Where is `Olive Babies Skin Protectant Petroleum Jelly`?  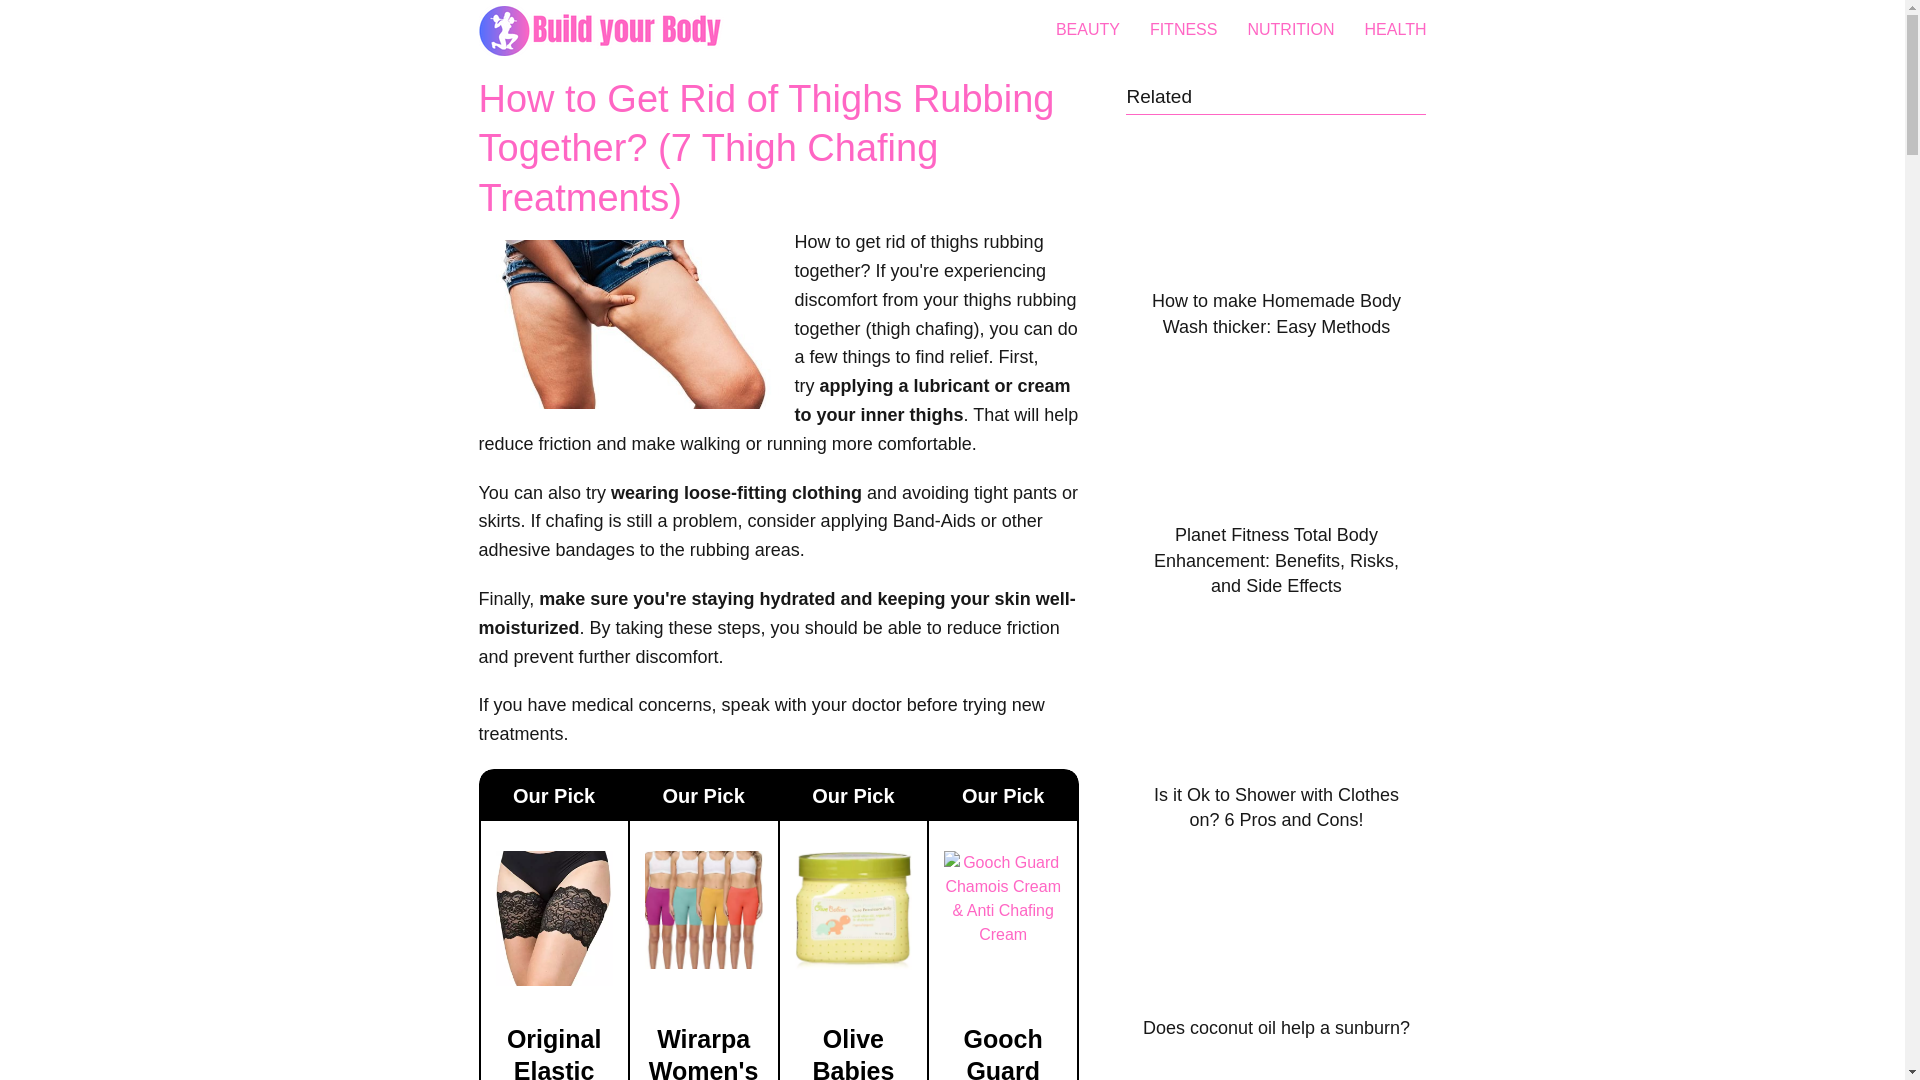 Olive Babies Skin Protectant Petroleum Jelly is located at coordinates (854, 1052).